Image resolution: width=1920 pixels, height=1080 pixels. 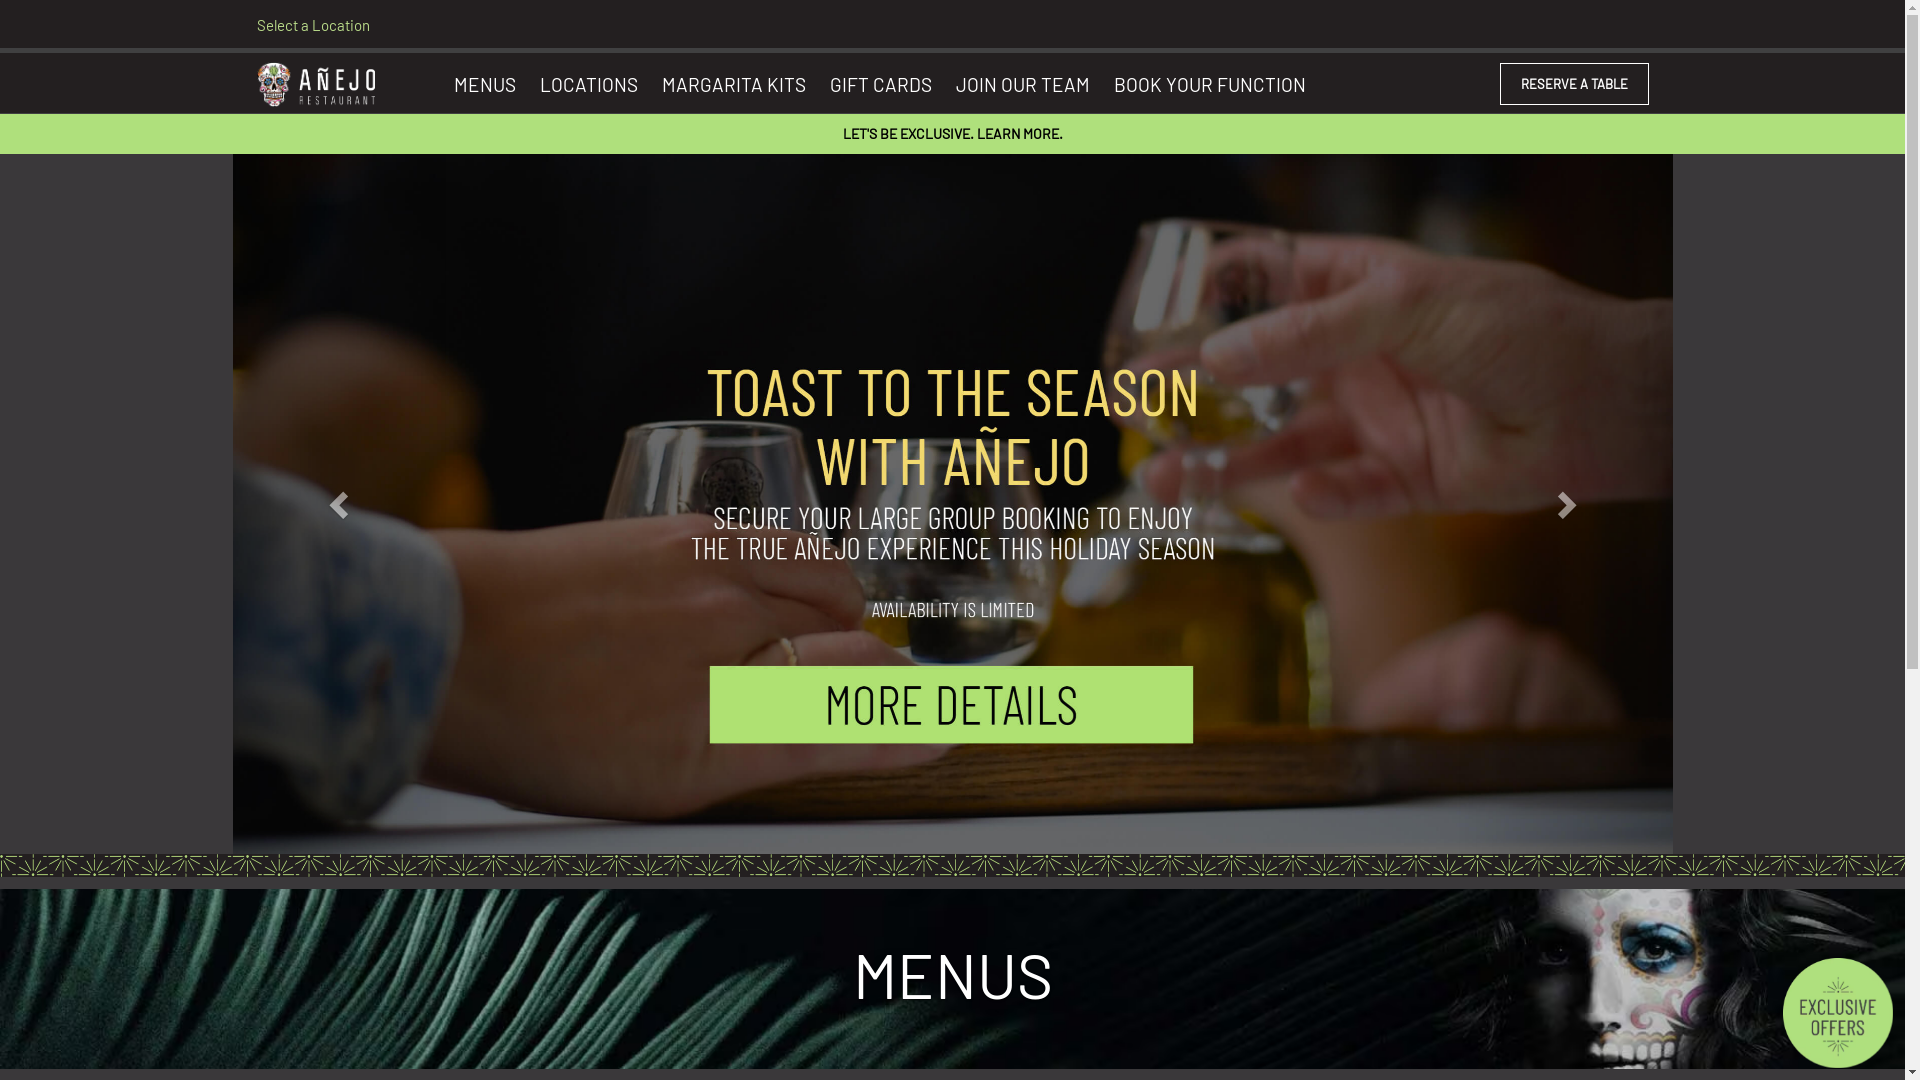 What do you see at coordinates (952, 504) in the screenshot?
I see `Holiday Functions 2023` at bounding box center [952, 504].